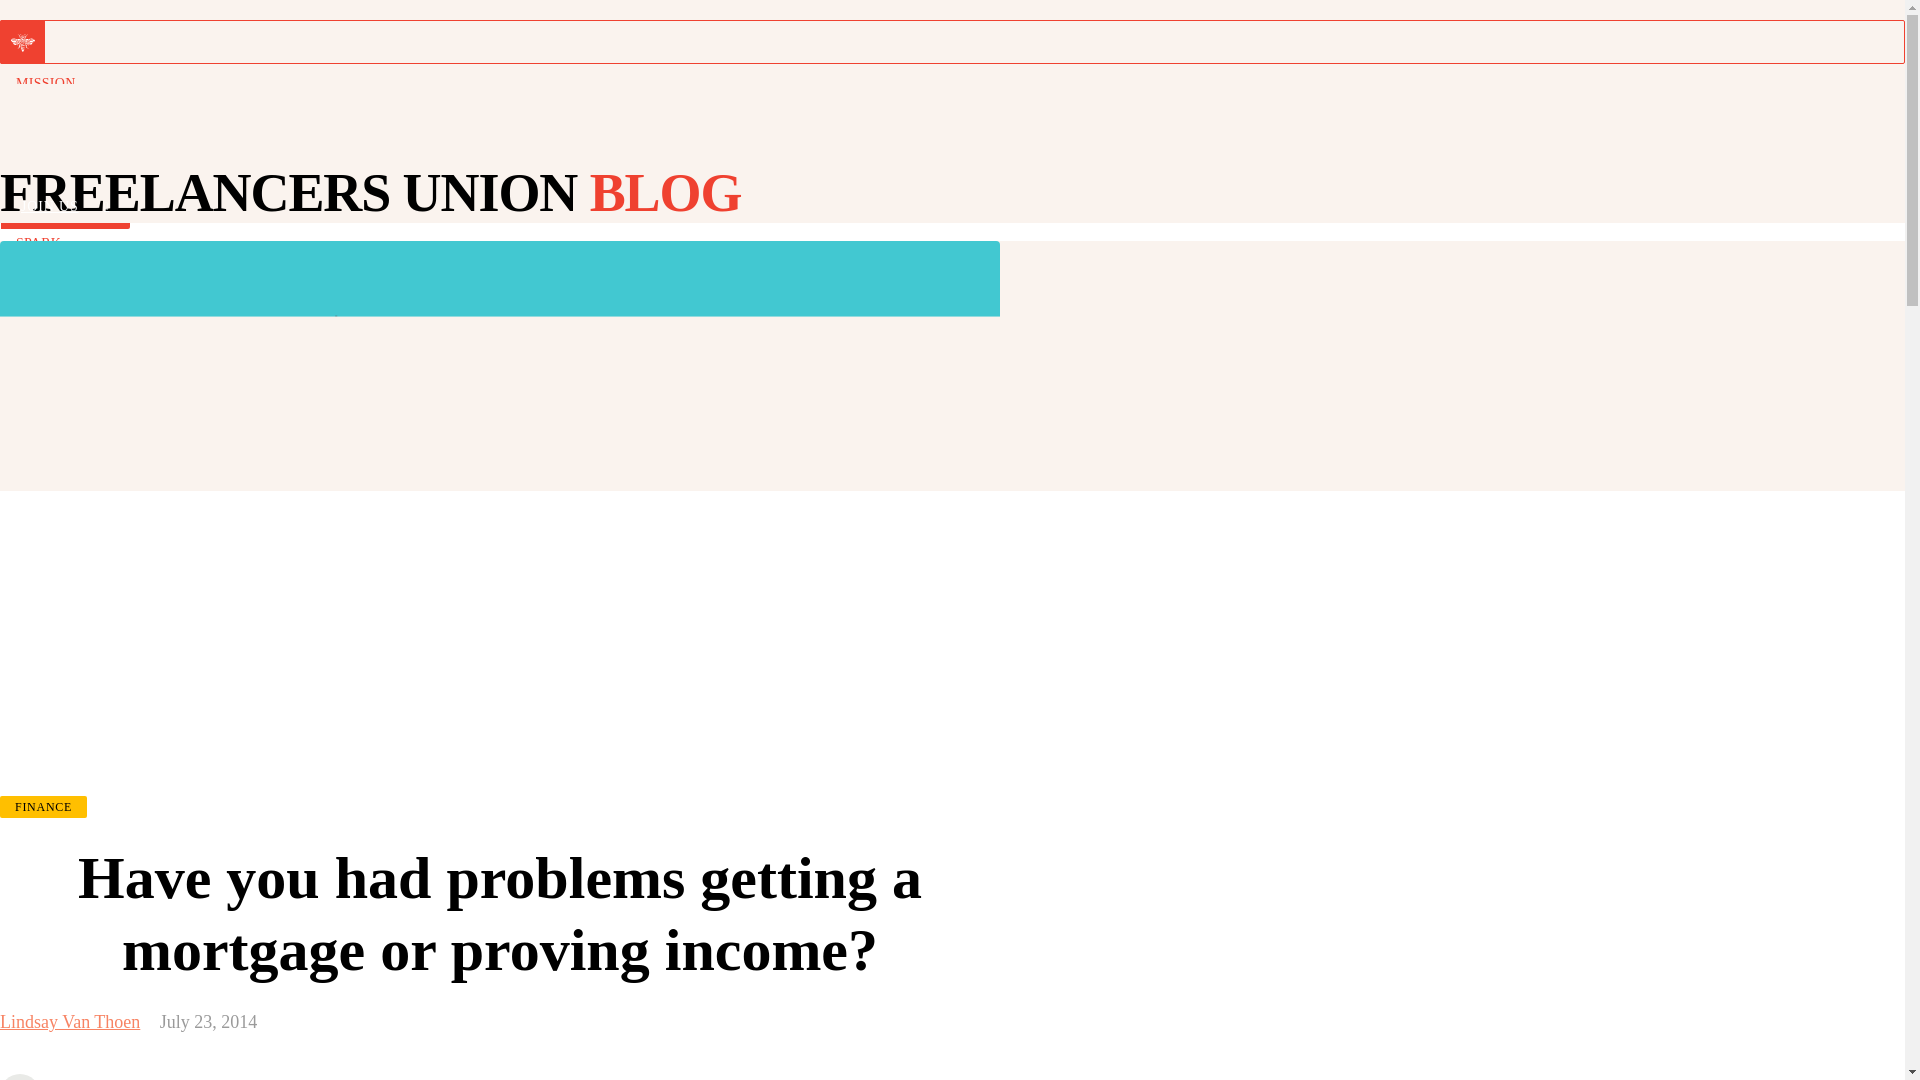  Describe the element at coordinates (937, 125) in the screenshot. I see `DONATE` at that location.